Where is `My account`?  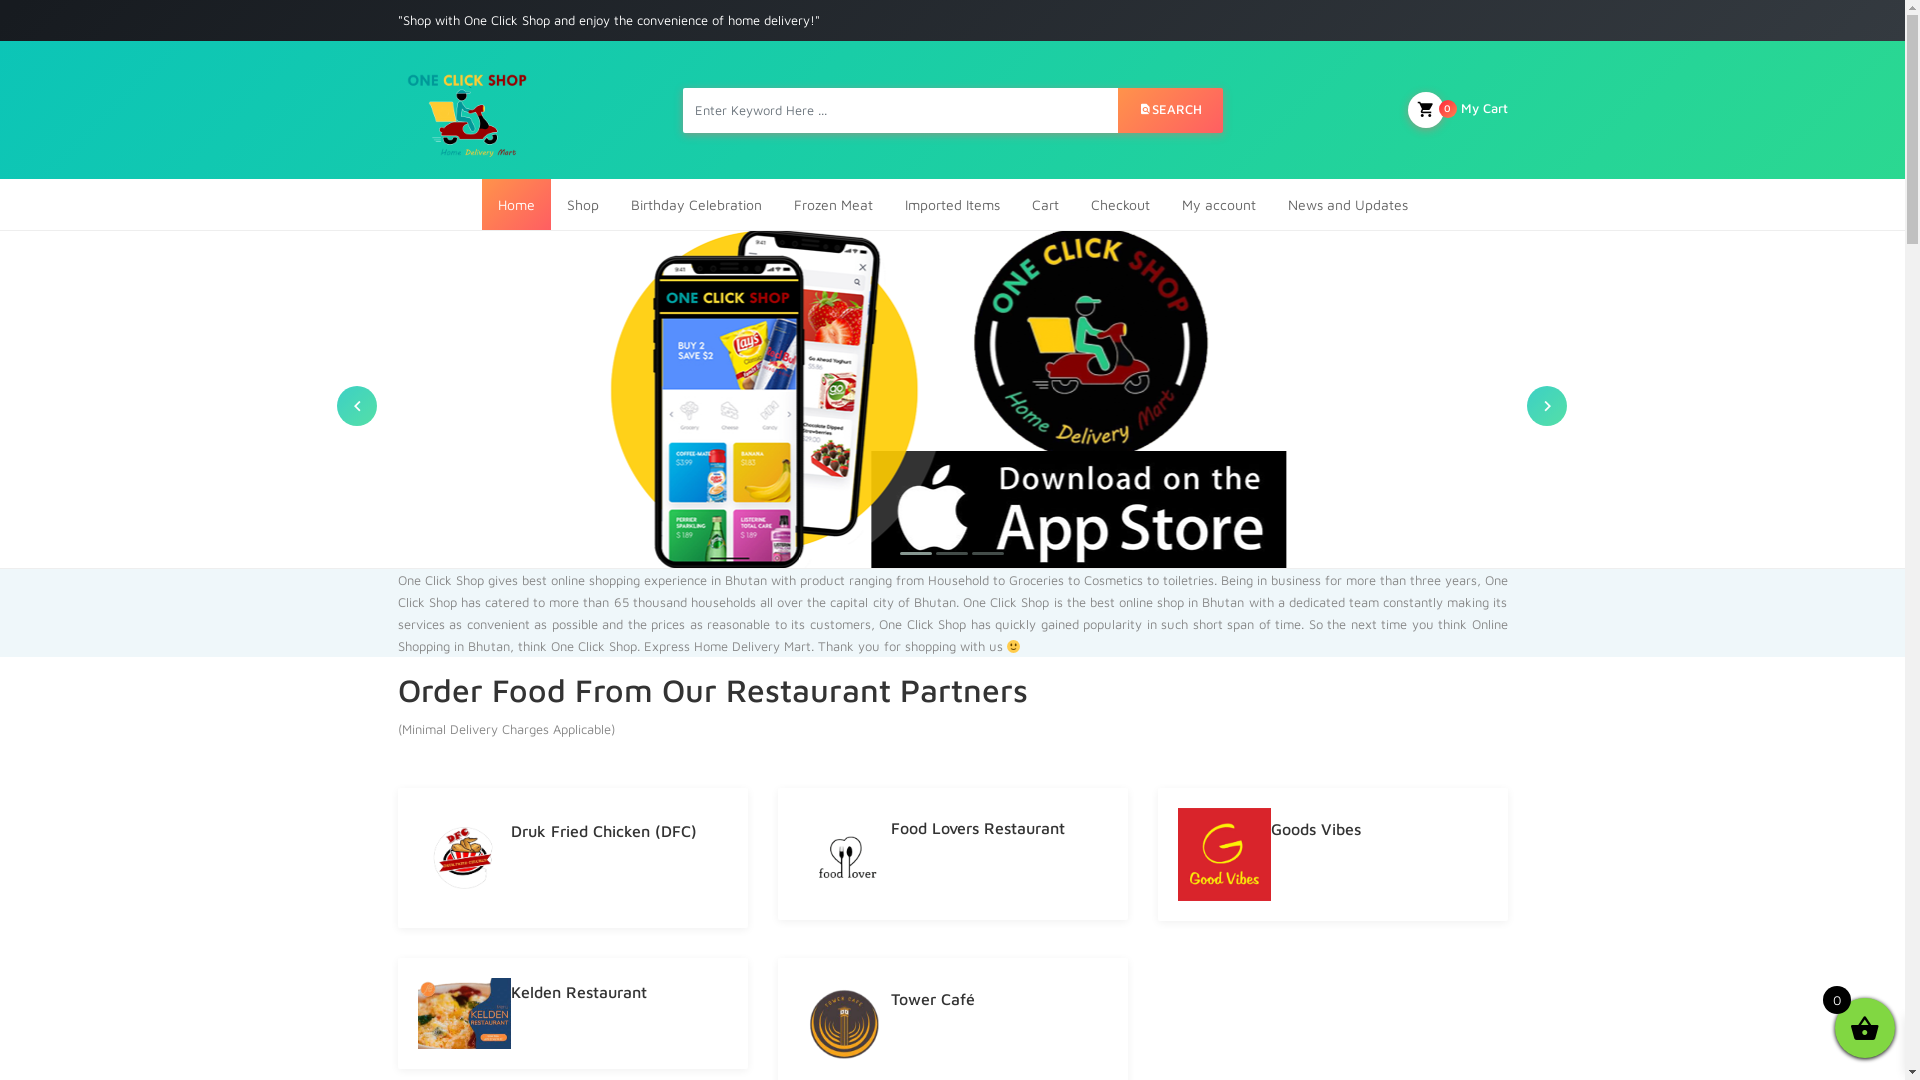 My account is located at coordinates (1219, 204).